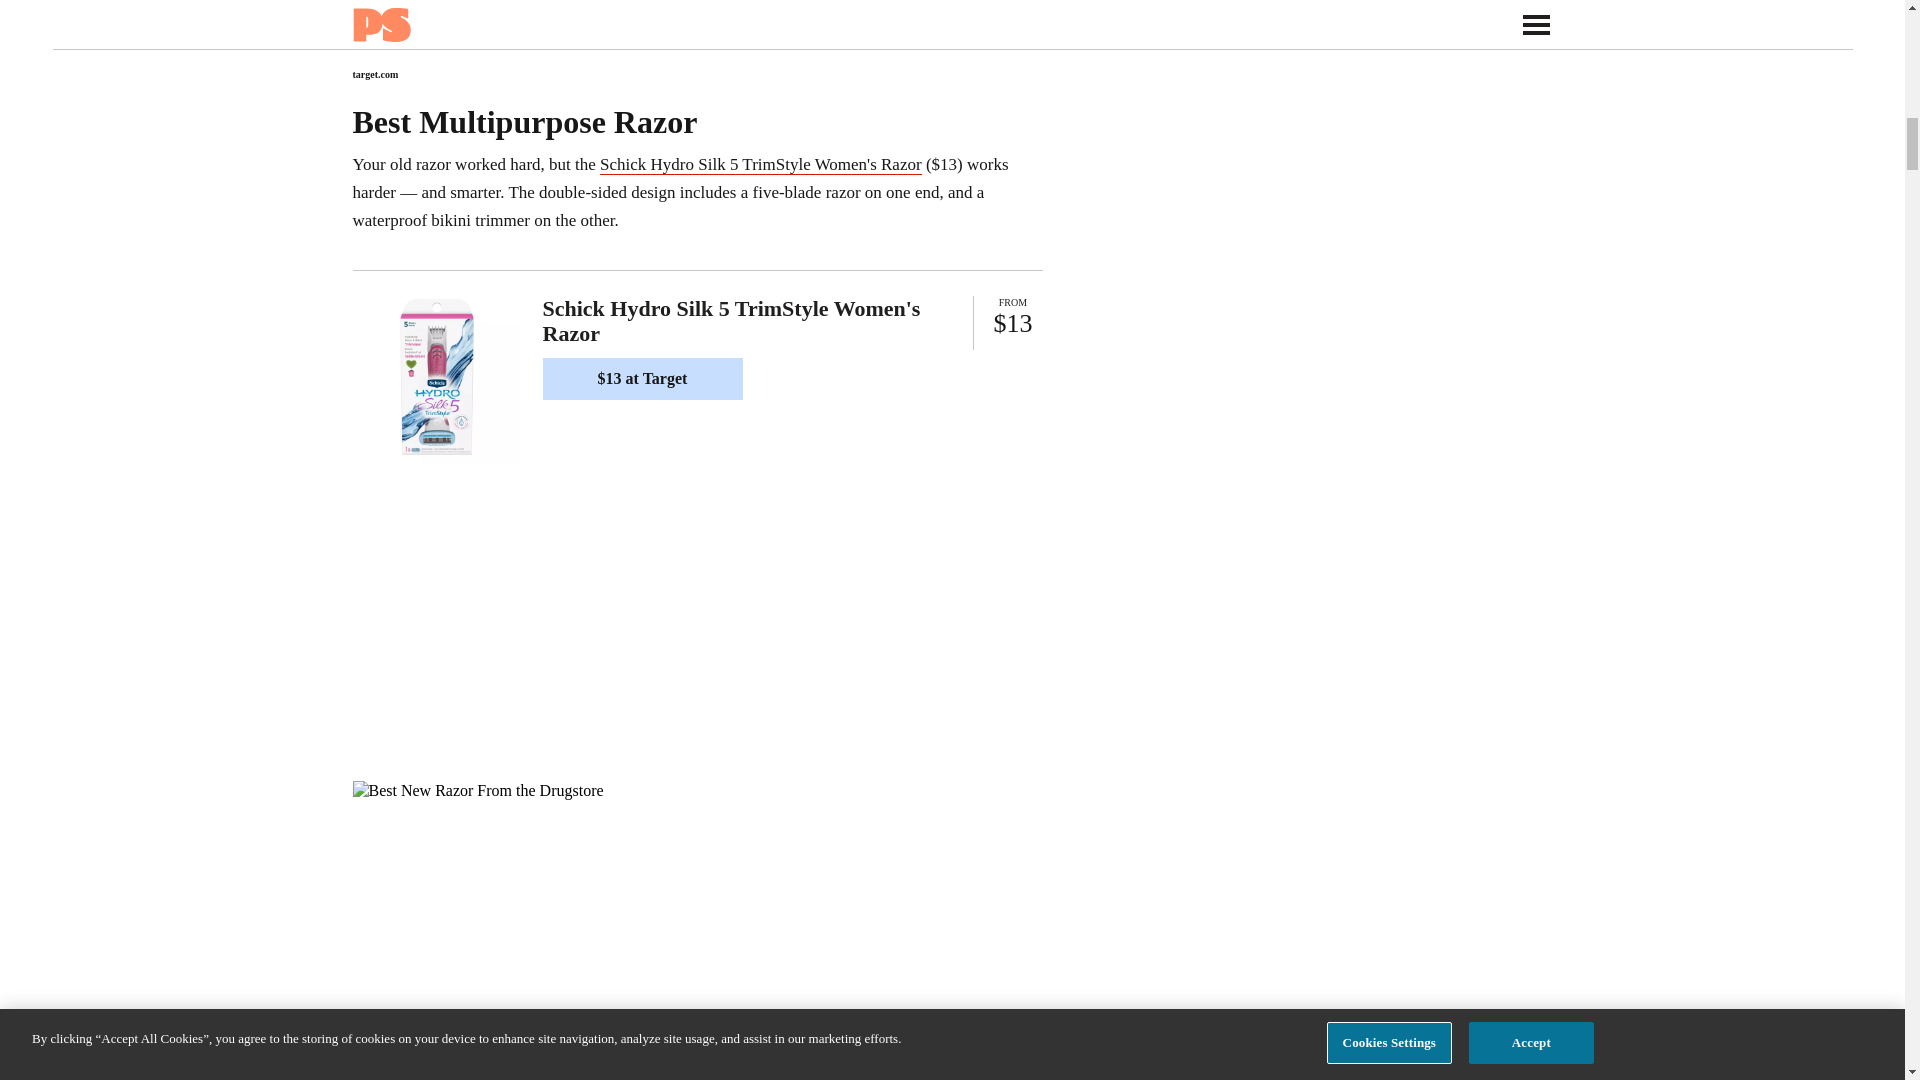 The image size is (1920, 1080). What do you see at coordinates (374, 74) in the screenshot?
I see `target.com` at bounding box center [374, 74].